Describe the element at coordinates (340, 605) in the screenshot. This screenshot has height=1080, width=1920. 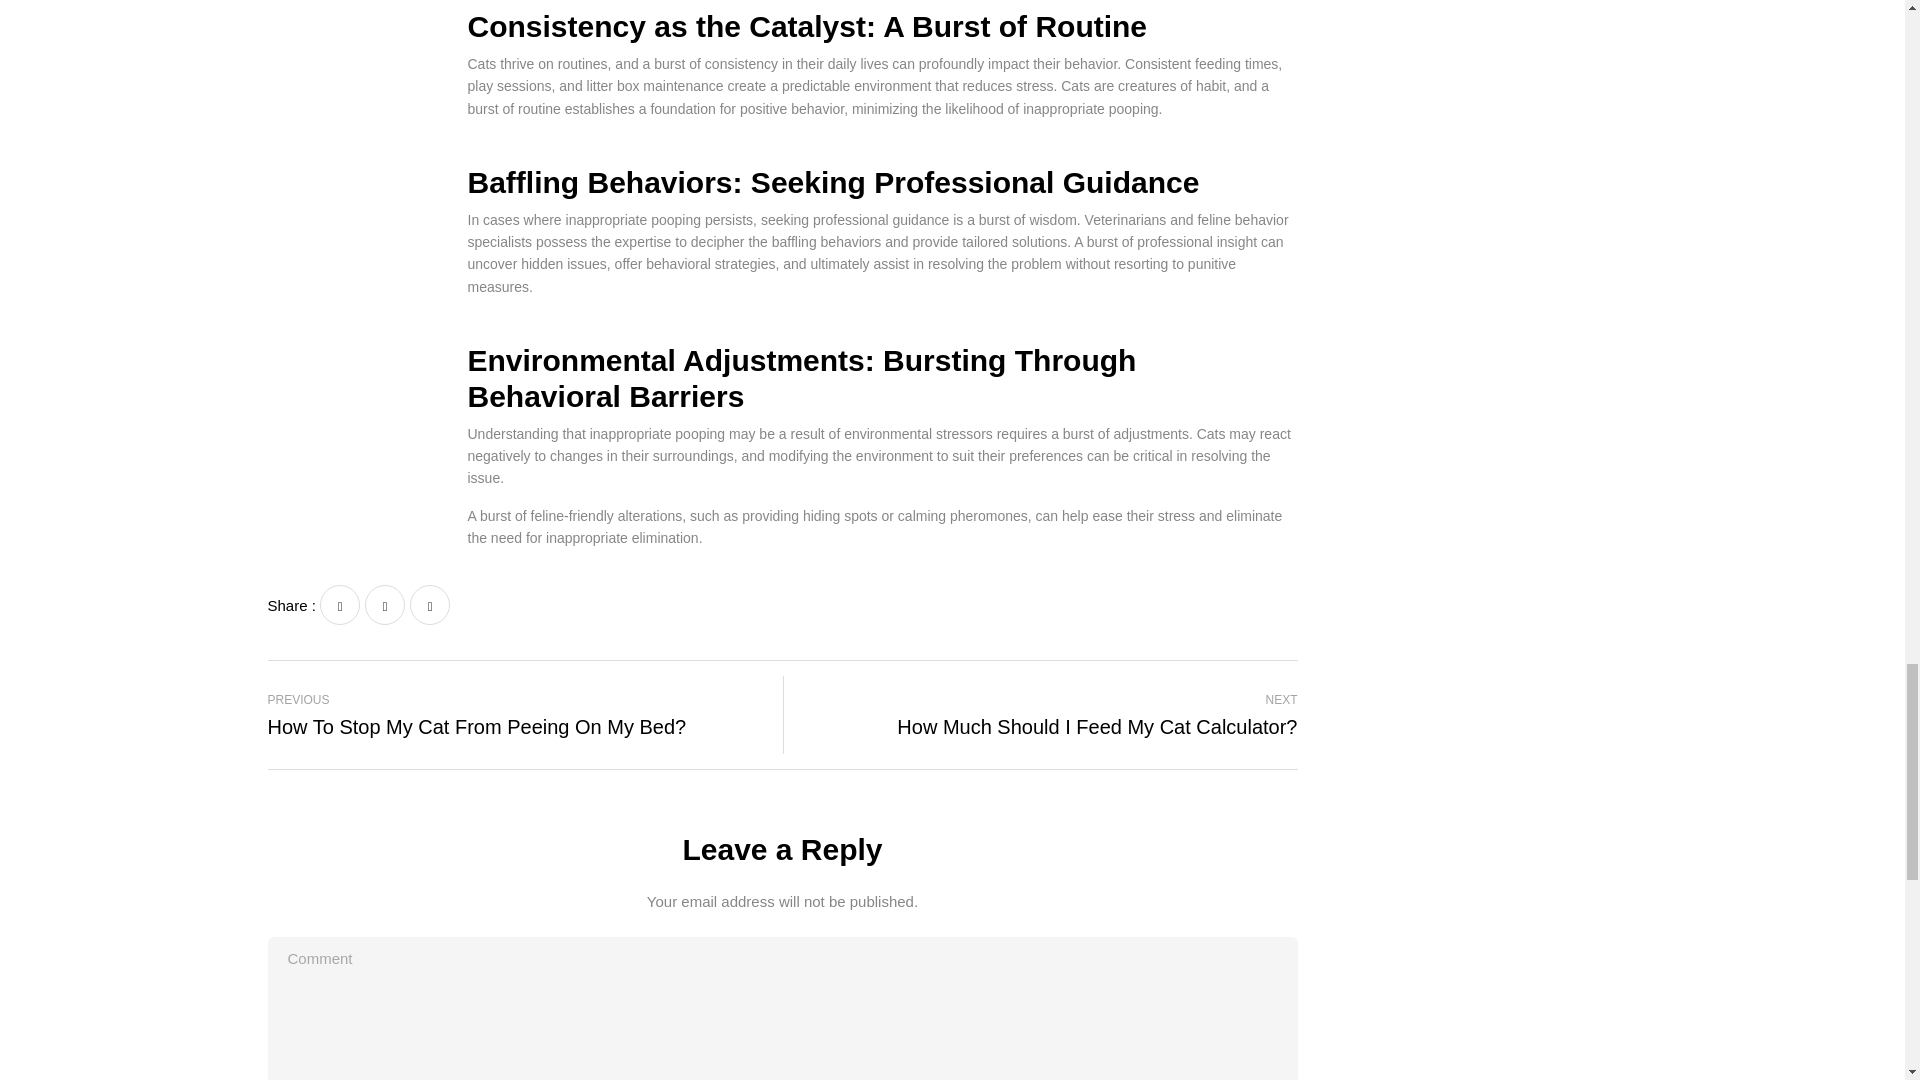
I see `Facebook` at that location.